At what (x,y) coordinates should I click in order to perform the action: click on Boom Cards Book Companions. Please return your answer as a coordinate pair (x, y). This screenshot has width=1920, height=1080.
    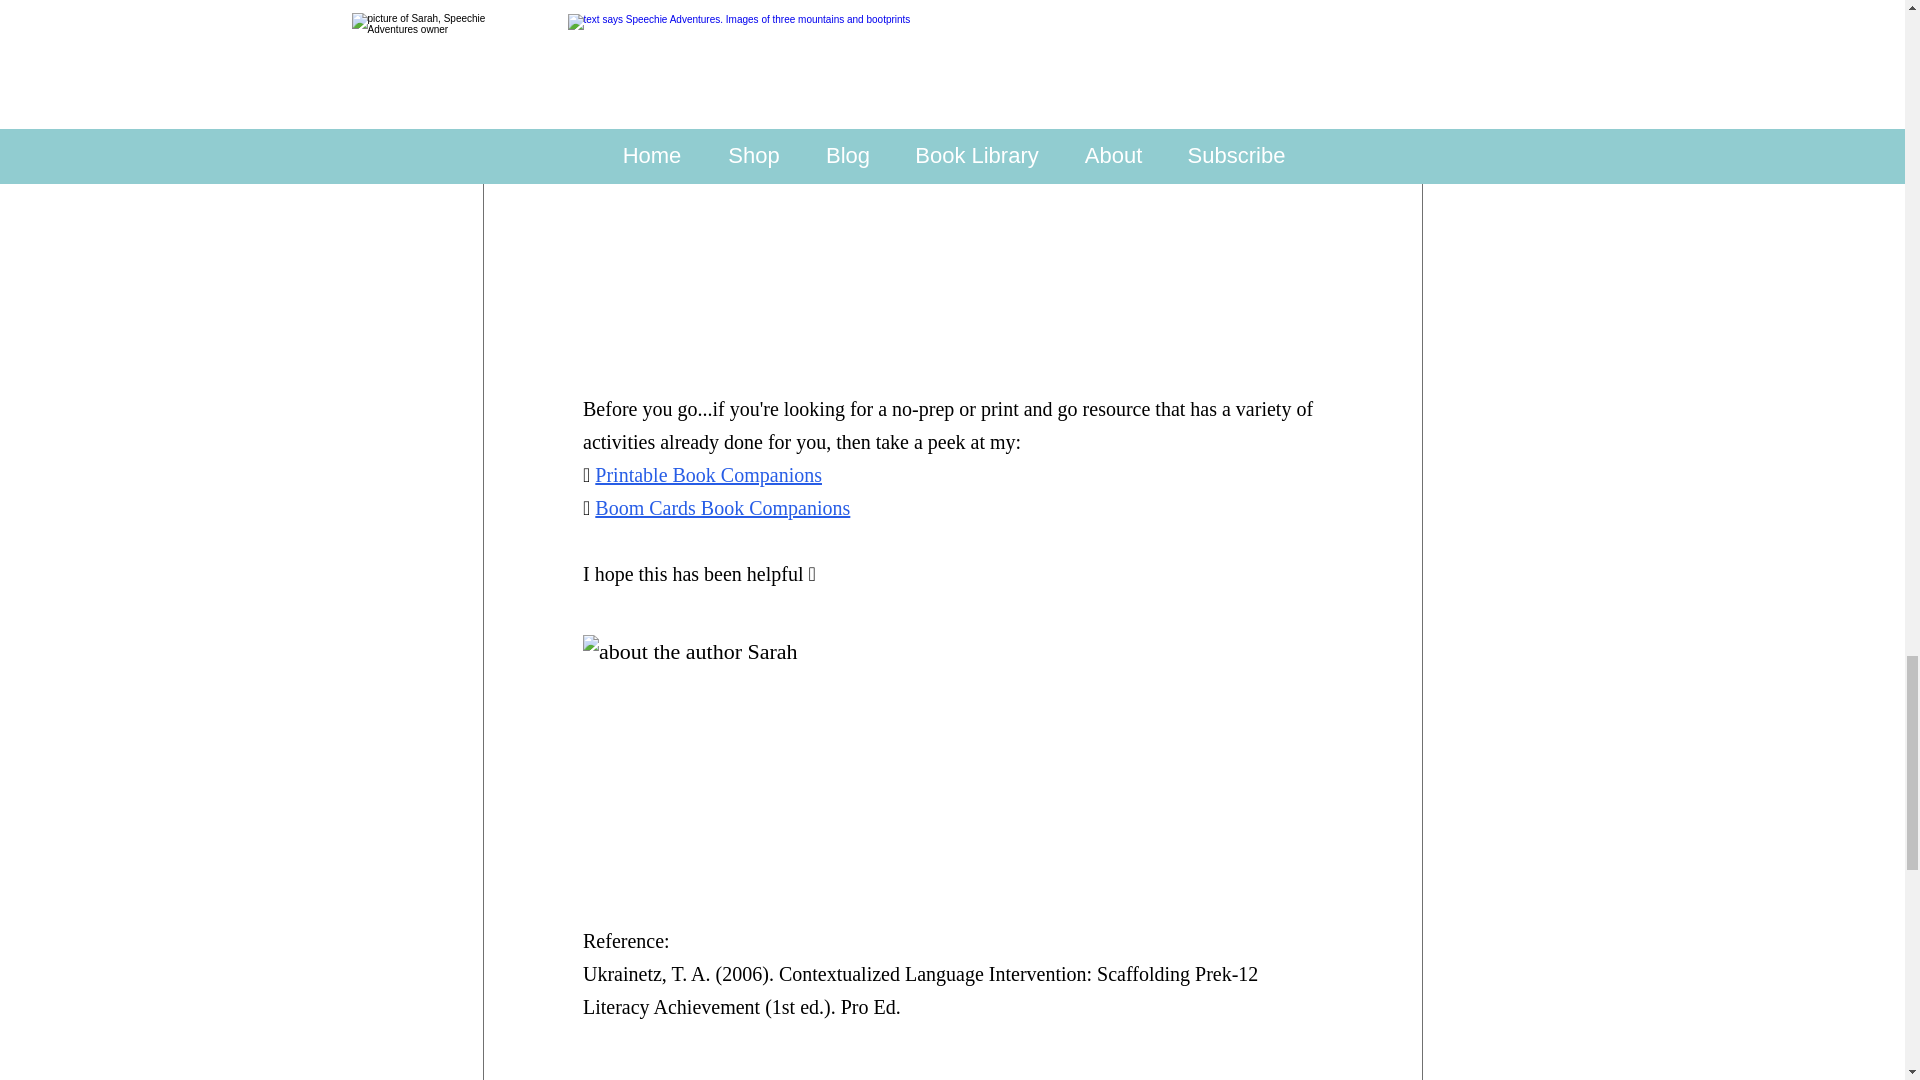
    Looking at the image, I should click on (722, 506).